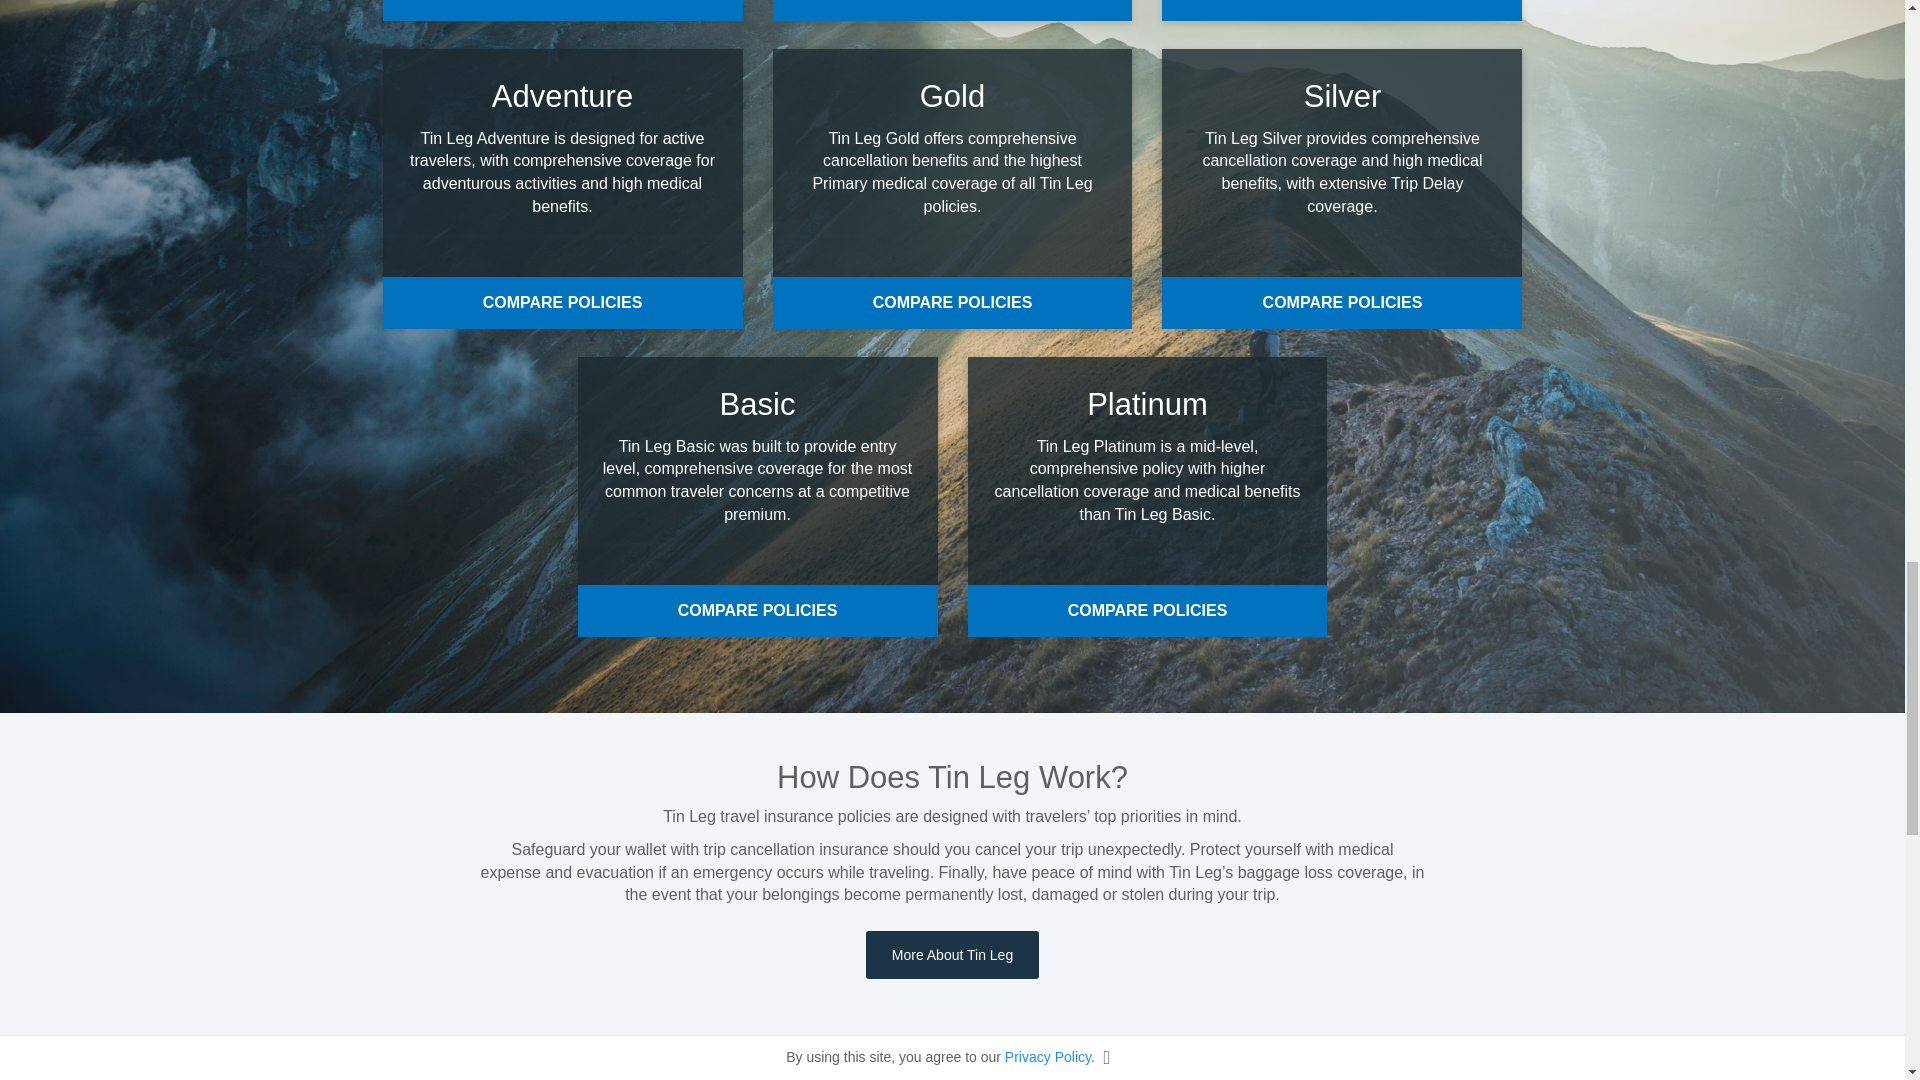 This screenshot has width=1920, height=1080. What do you see at coordinates (1148, 611) in the screenshot?
I see `COMPARE POLICIES` at bounding box center [1148, 611].